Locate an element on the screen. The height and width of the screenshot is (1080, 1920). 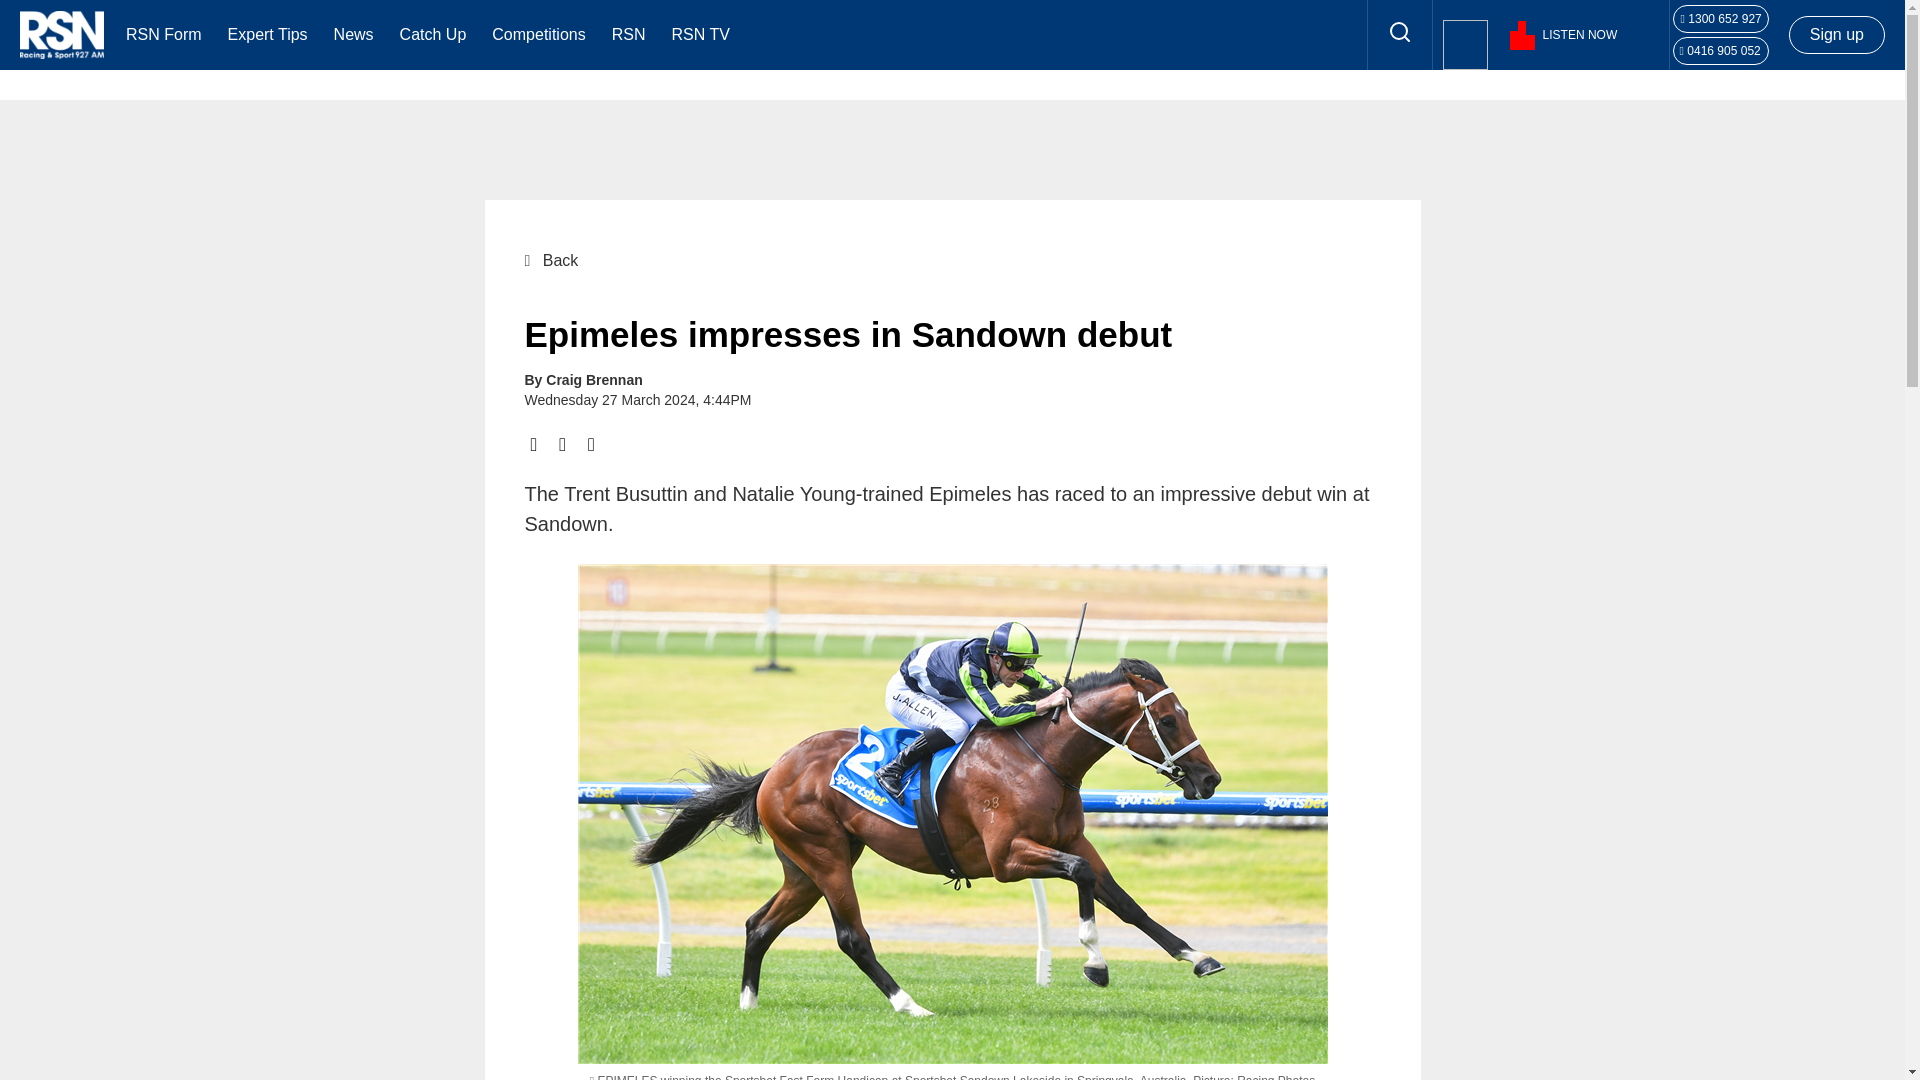
LISTEN NOW is located at coordinates (1551, 35).